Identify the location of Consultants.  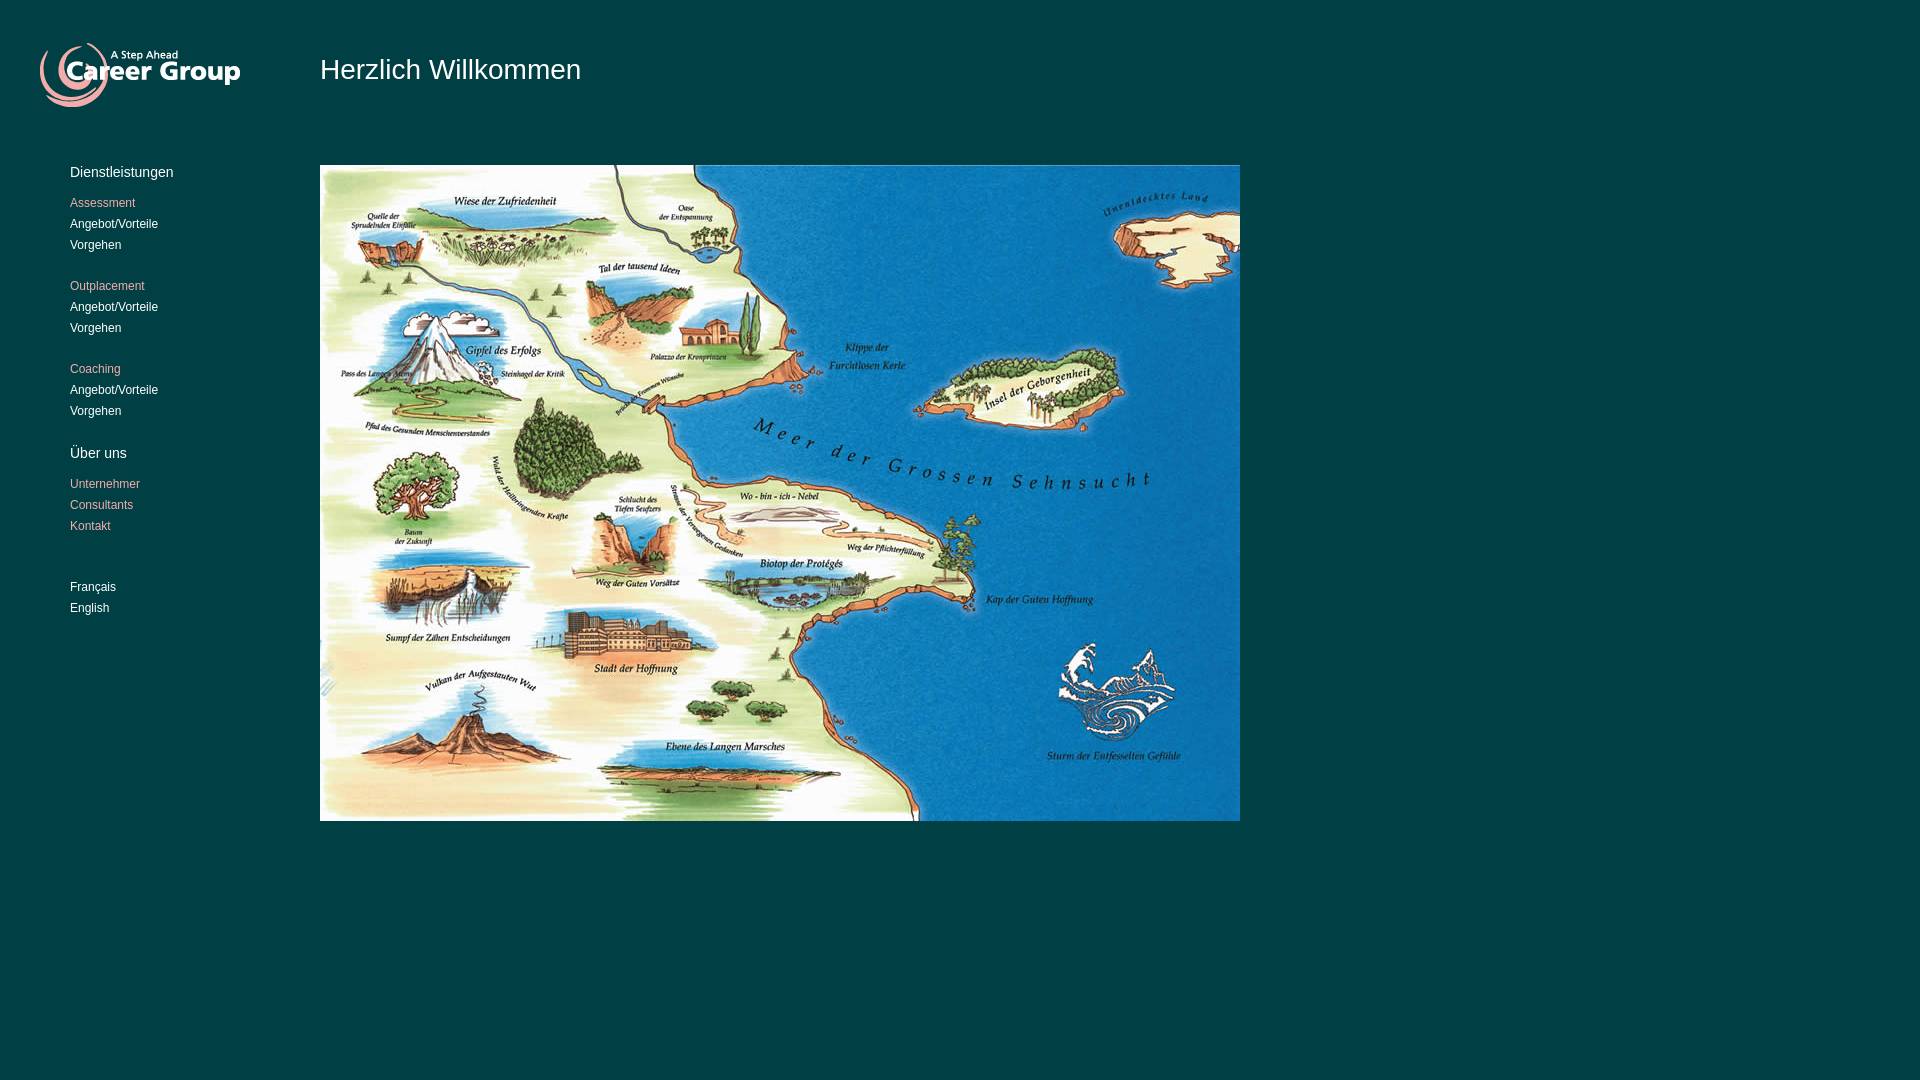
(102, 505).